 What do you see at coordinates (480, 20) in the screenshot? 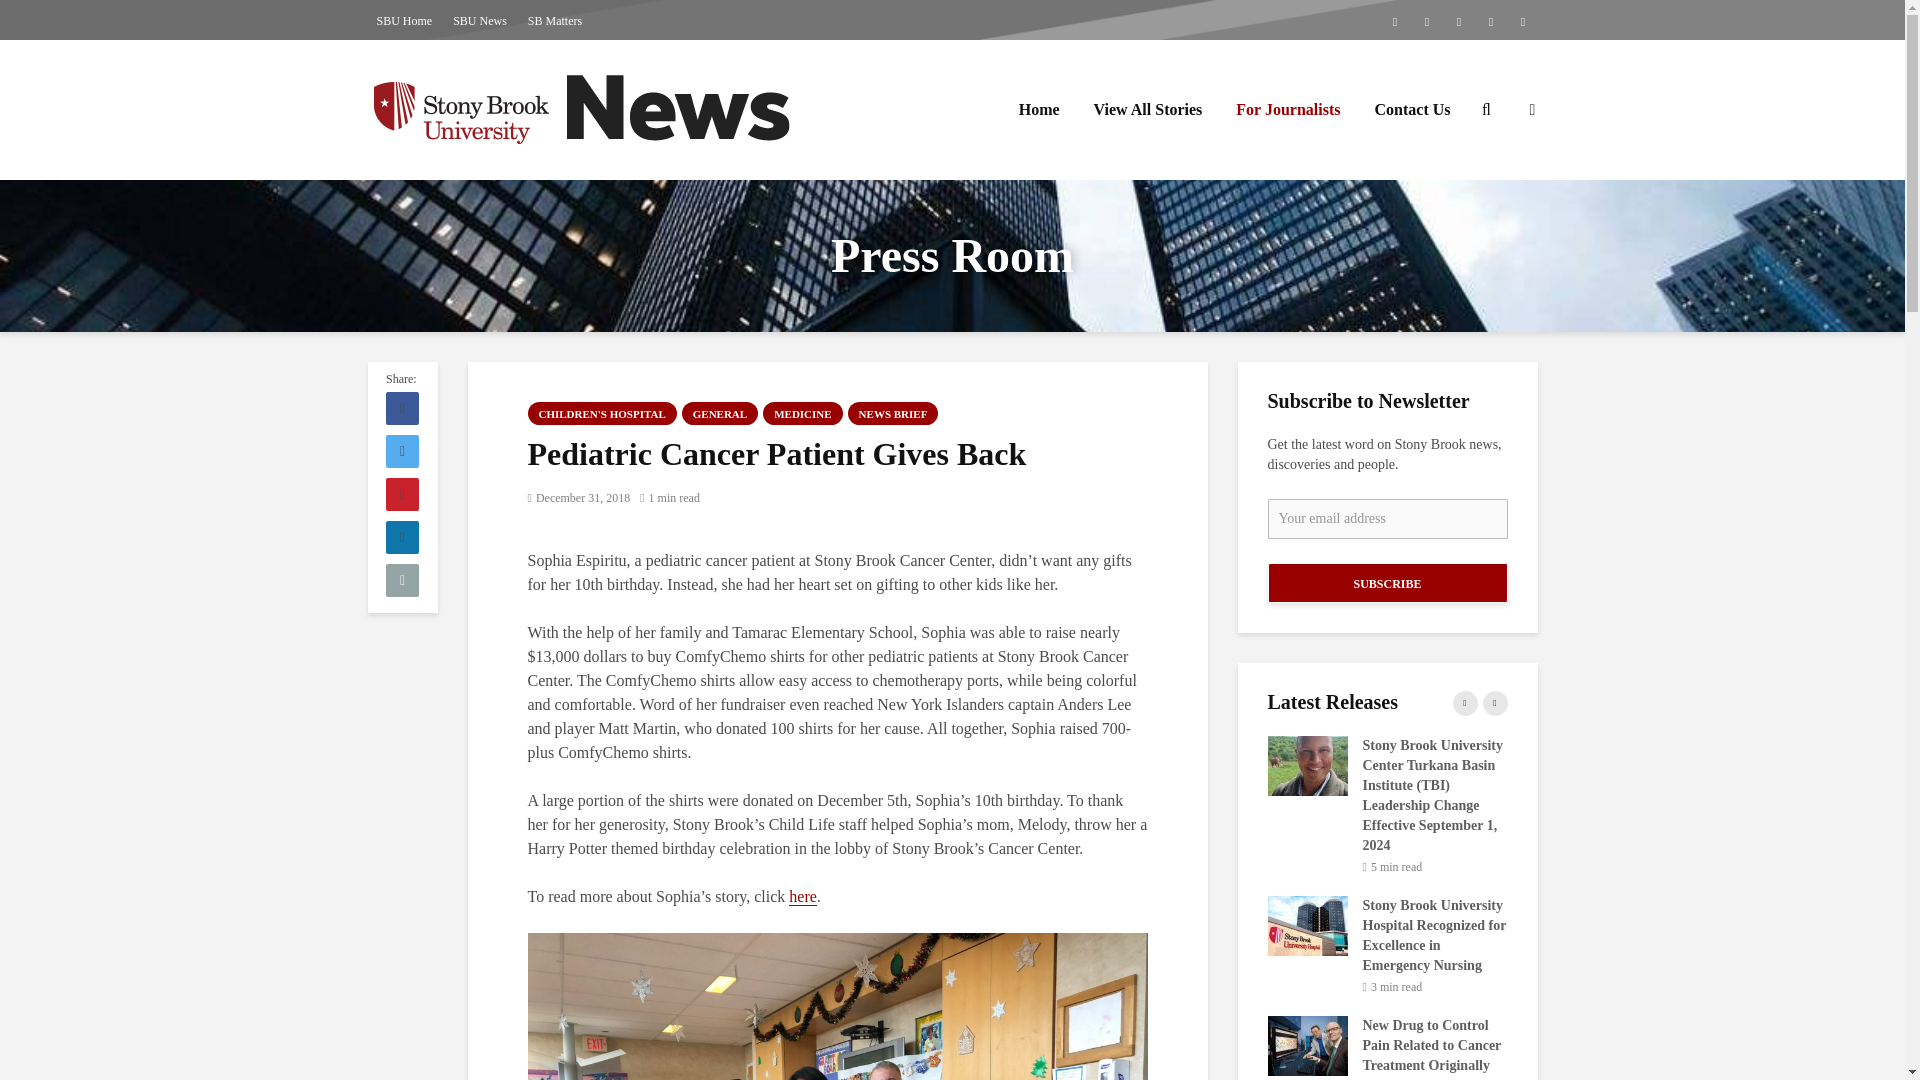
I see `SBU News` at bounding box center [480, 20].